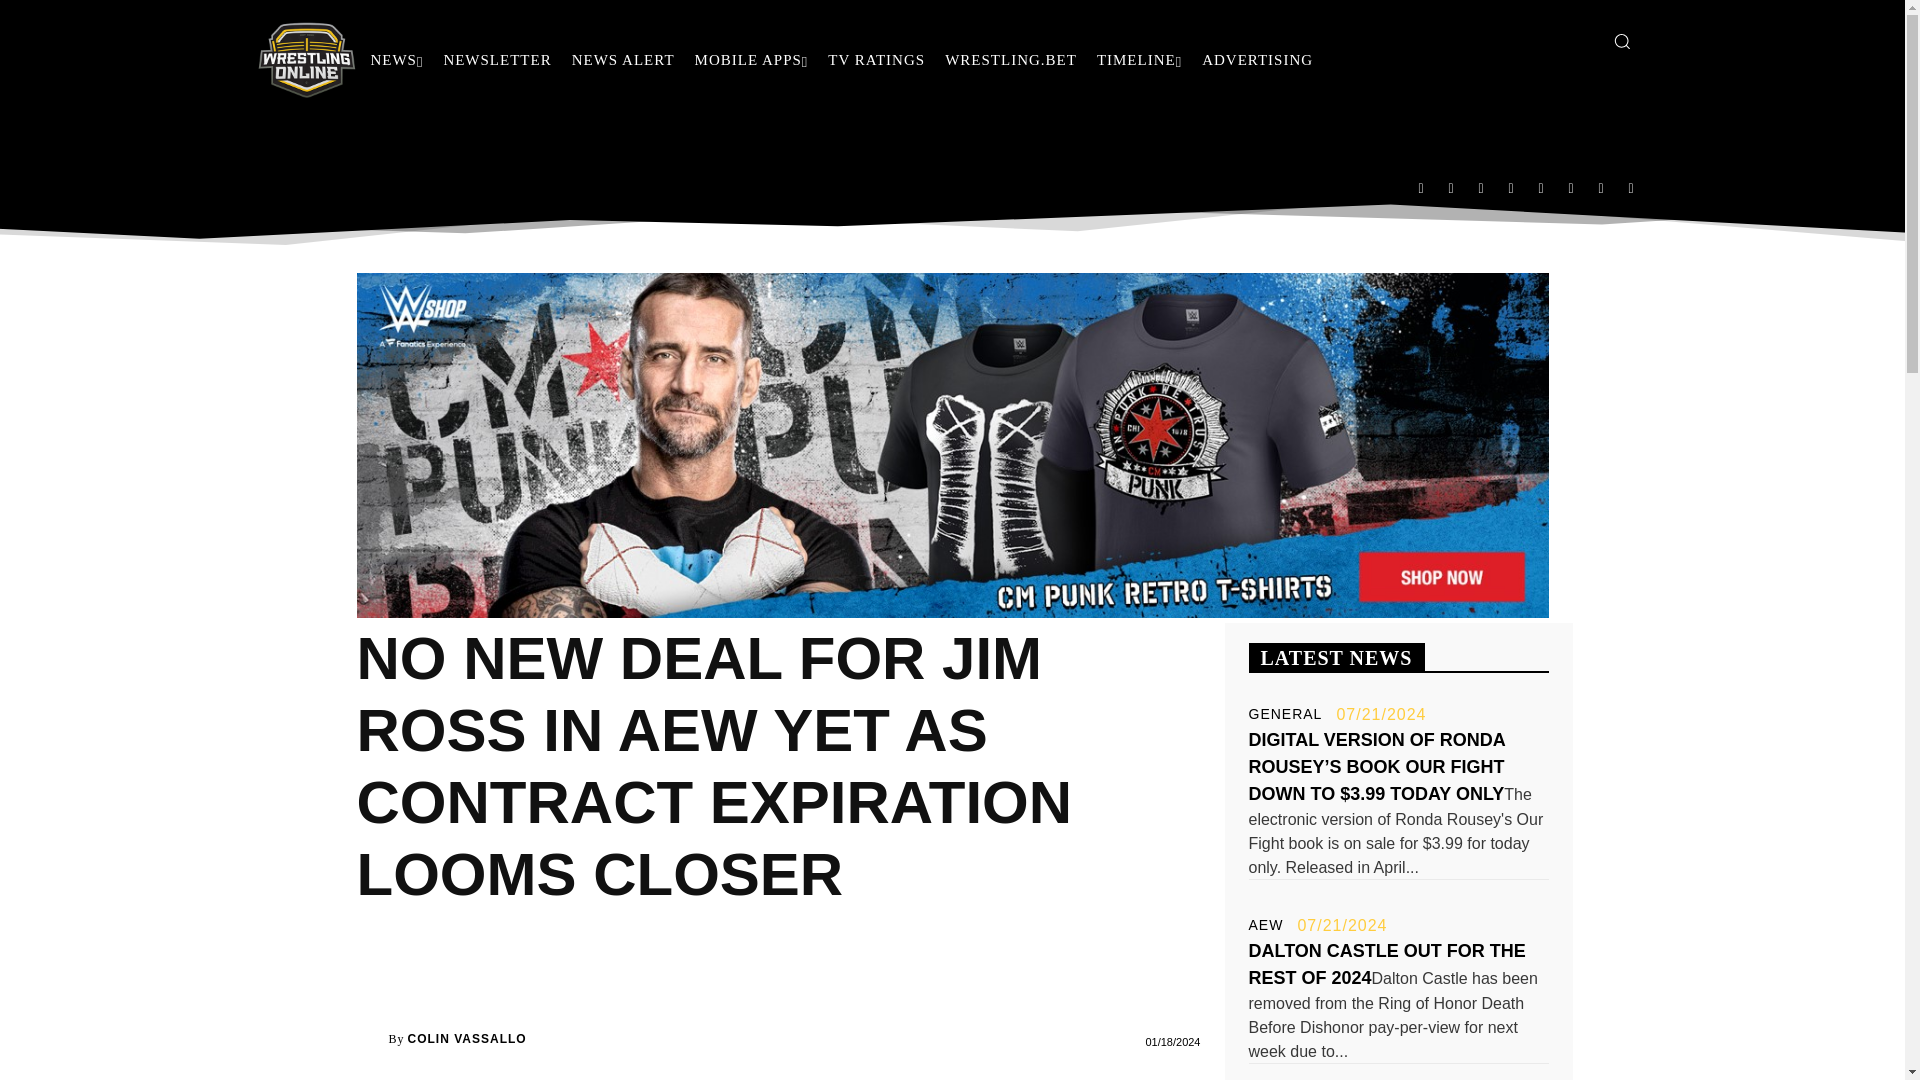 Image resolution: width=1920 pixels, height=1080 pixels. I want to click on TikTok, so click(1542, 187).